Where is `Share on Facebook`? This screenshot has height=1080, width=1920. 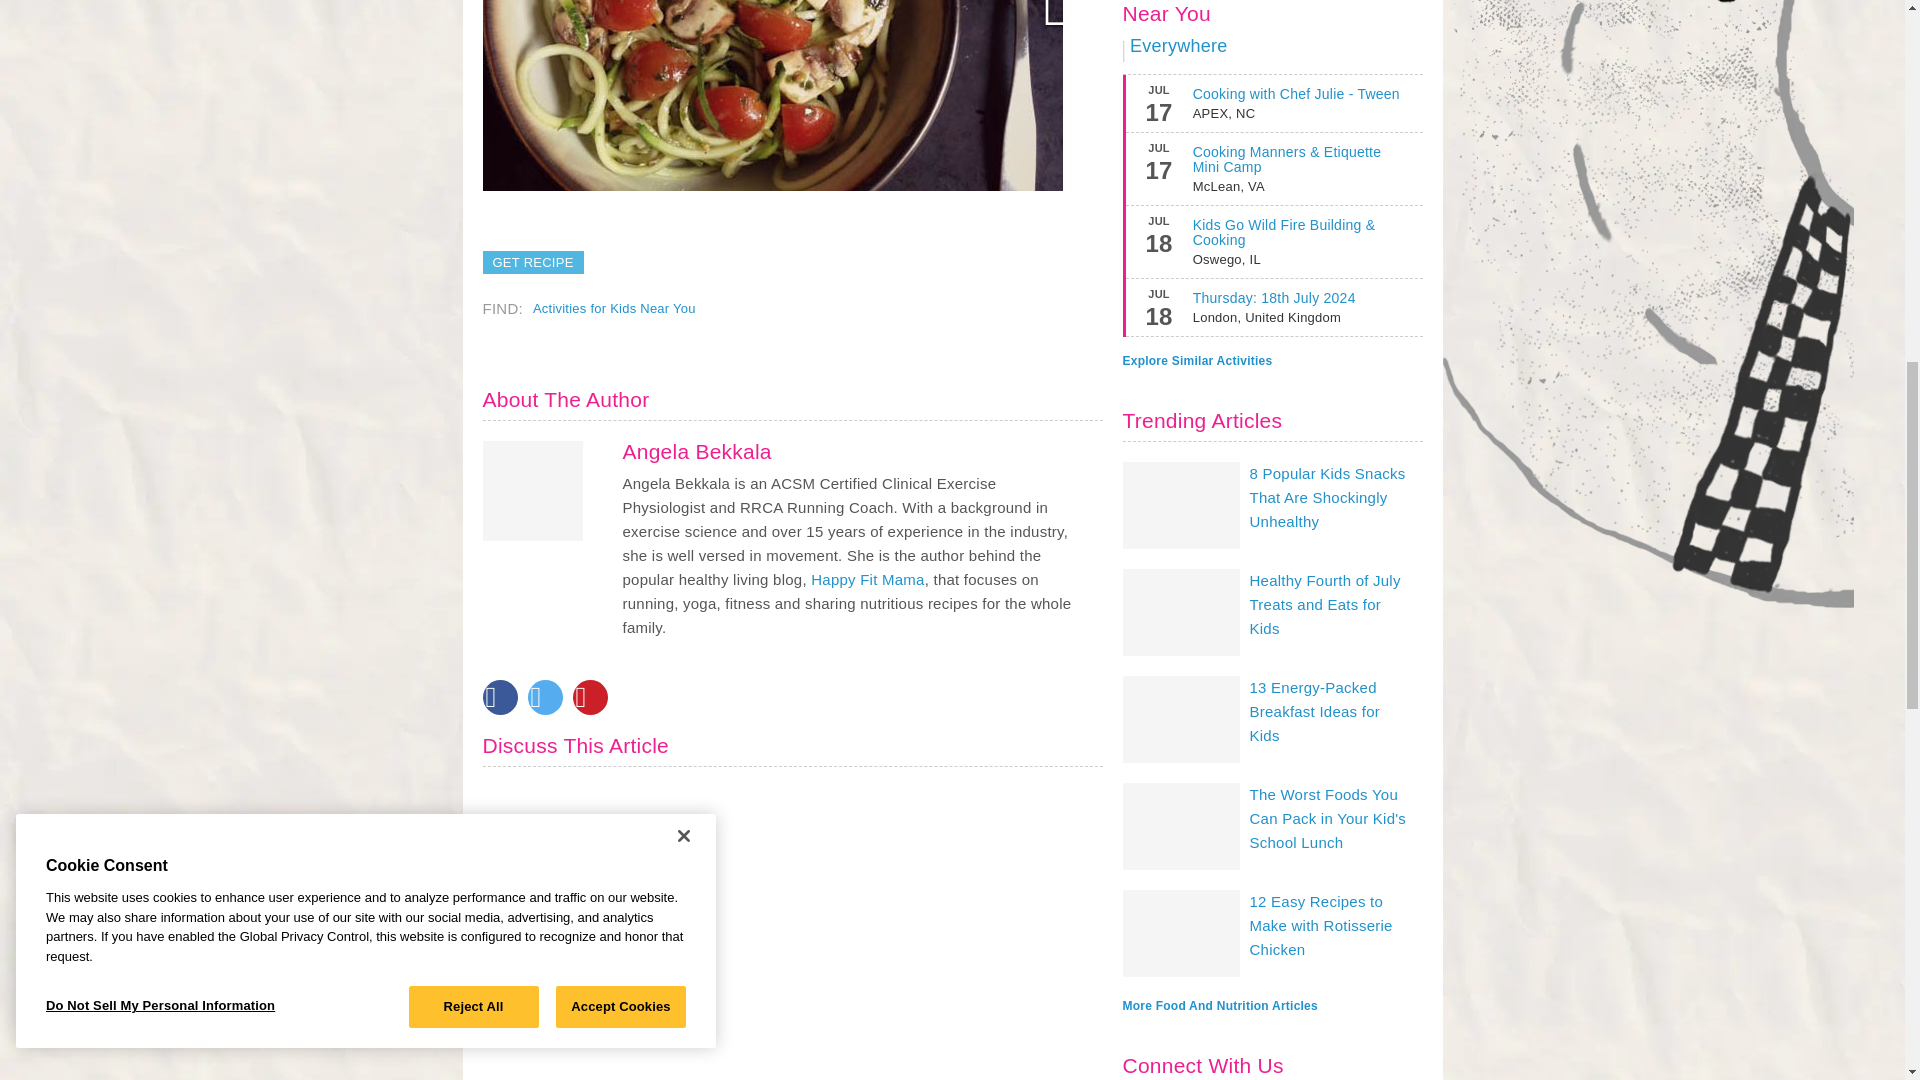 Share on Facebook is located at coordinates (498, 697).